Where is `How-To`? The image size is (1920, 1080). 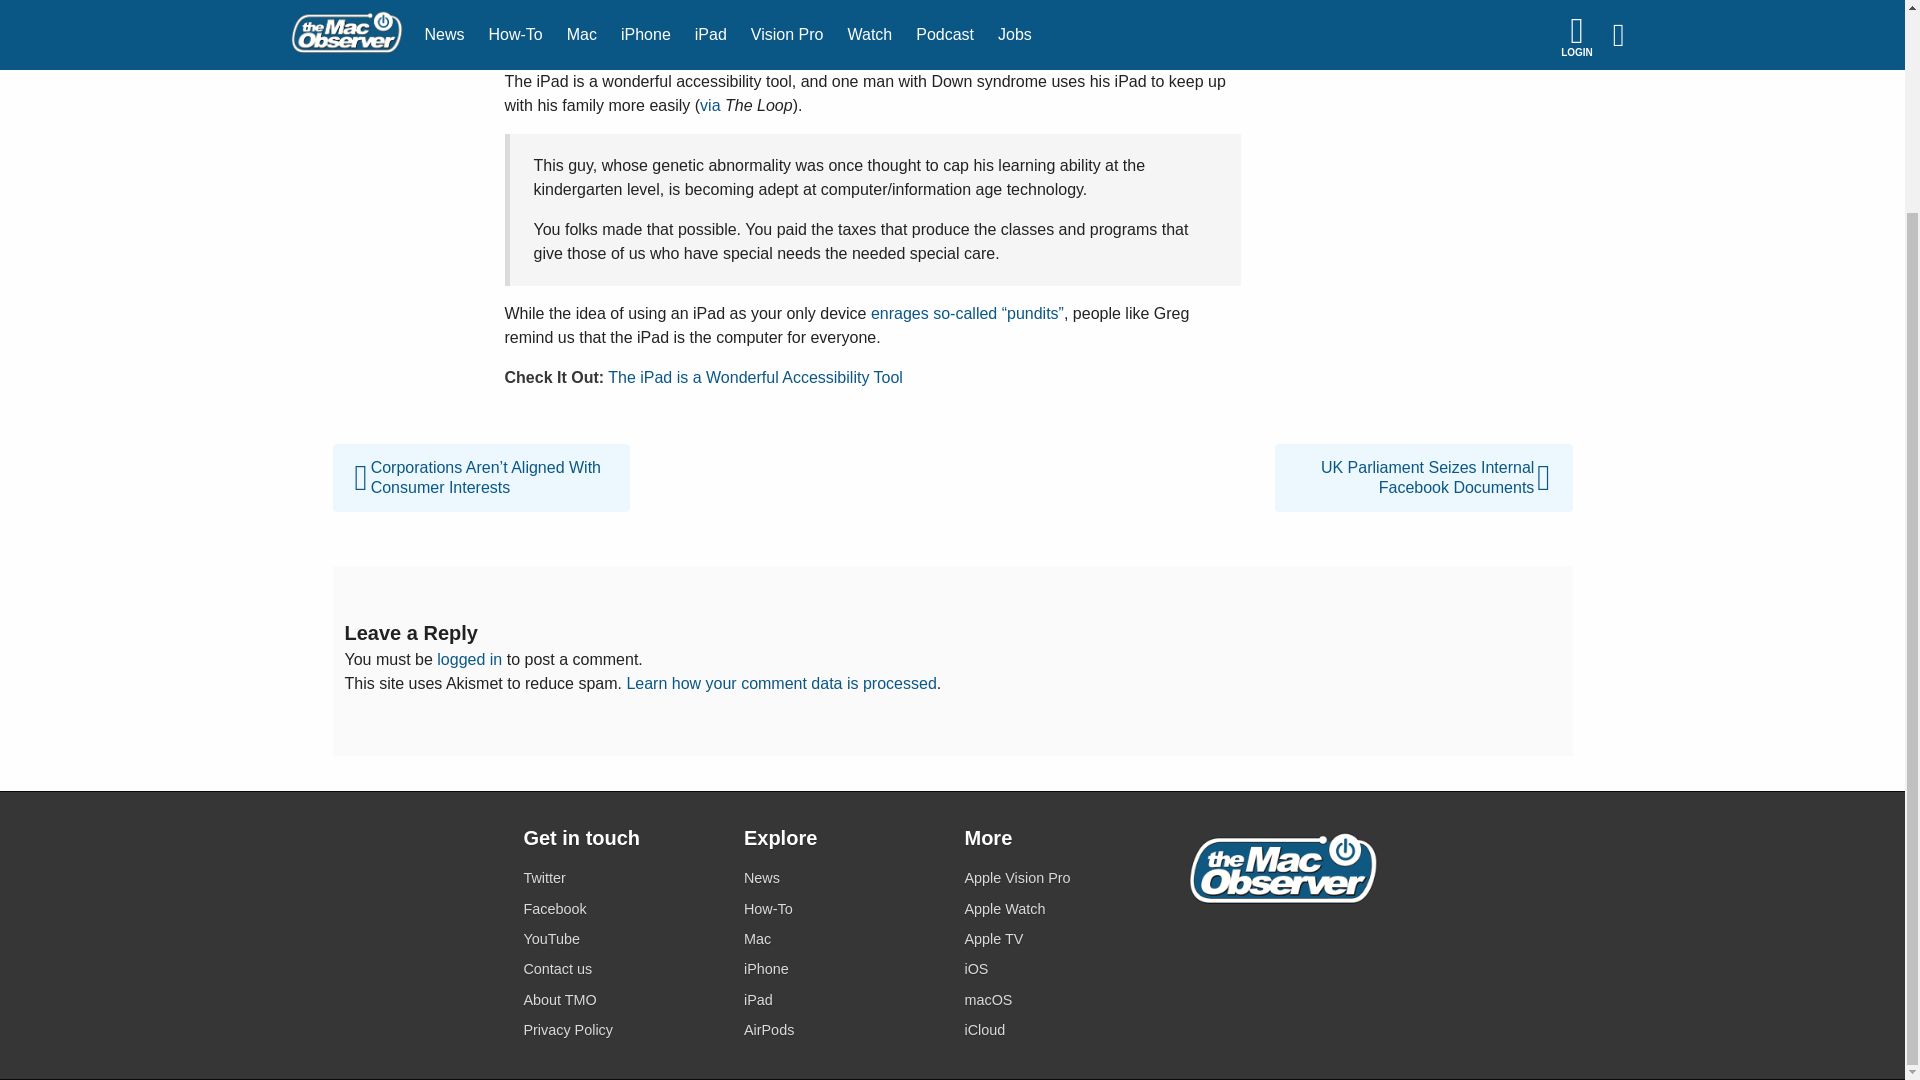 How-To is located at coordinates (842, 910).